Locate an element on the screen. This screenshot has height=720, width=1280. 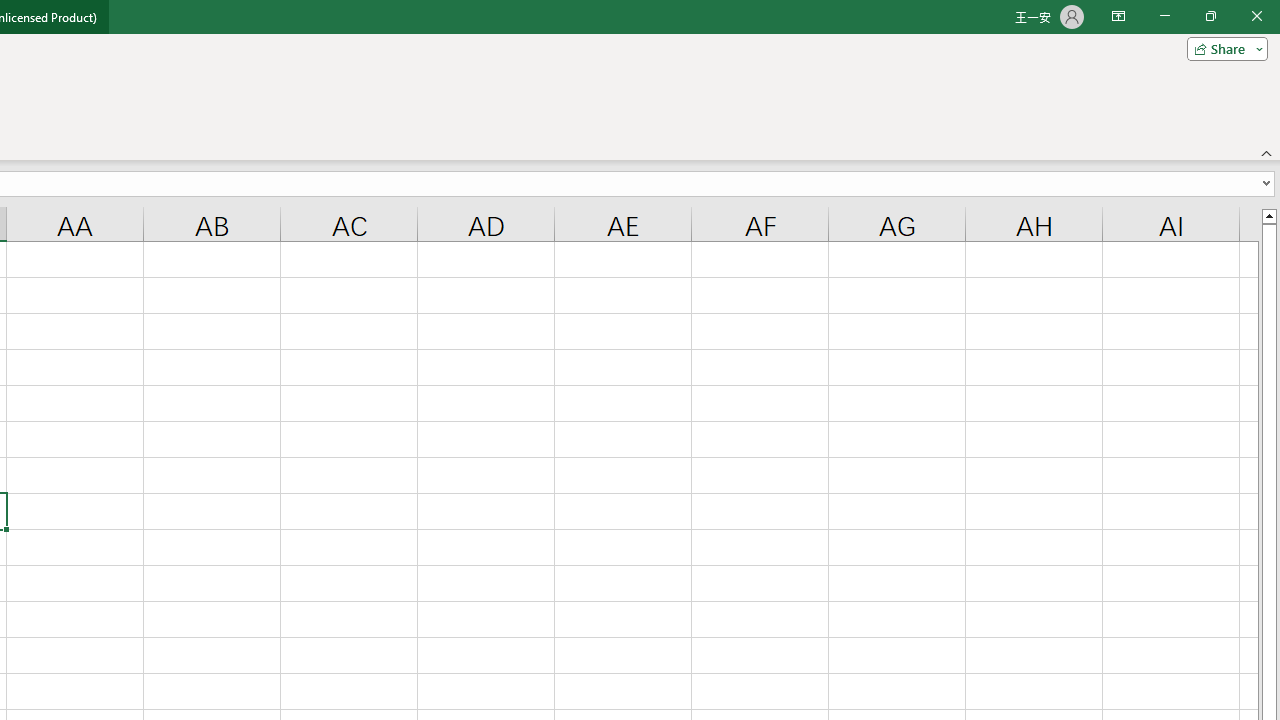
Minimize is located at coordinates (1164, 16).